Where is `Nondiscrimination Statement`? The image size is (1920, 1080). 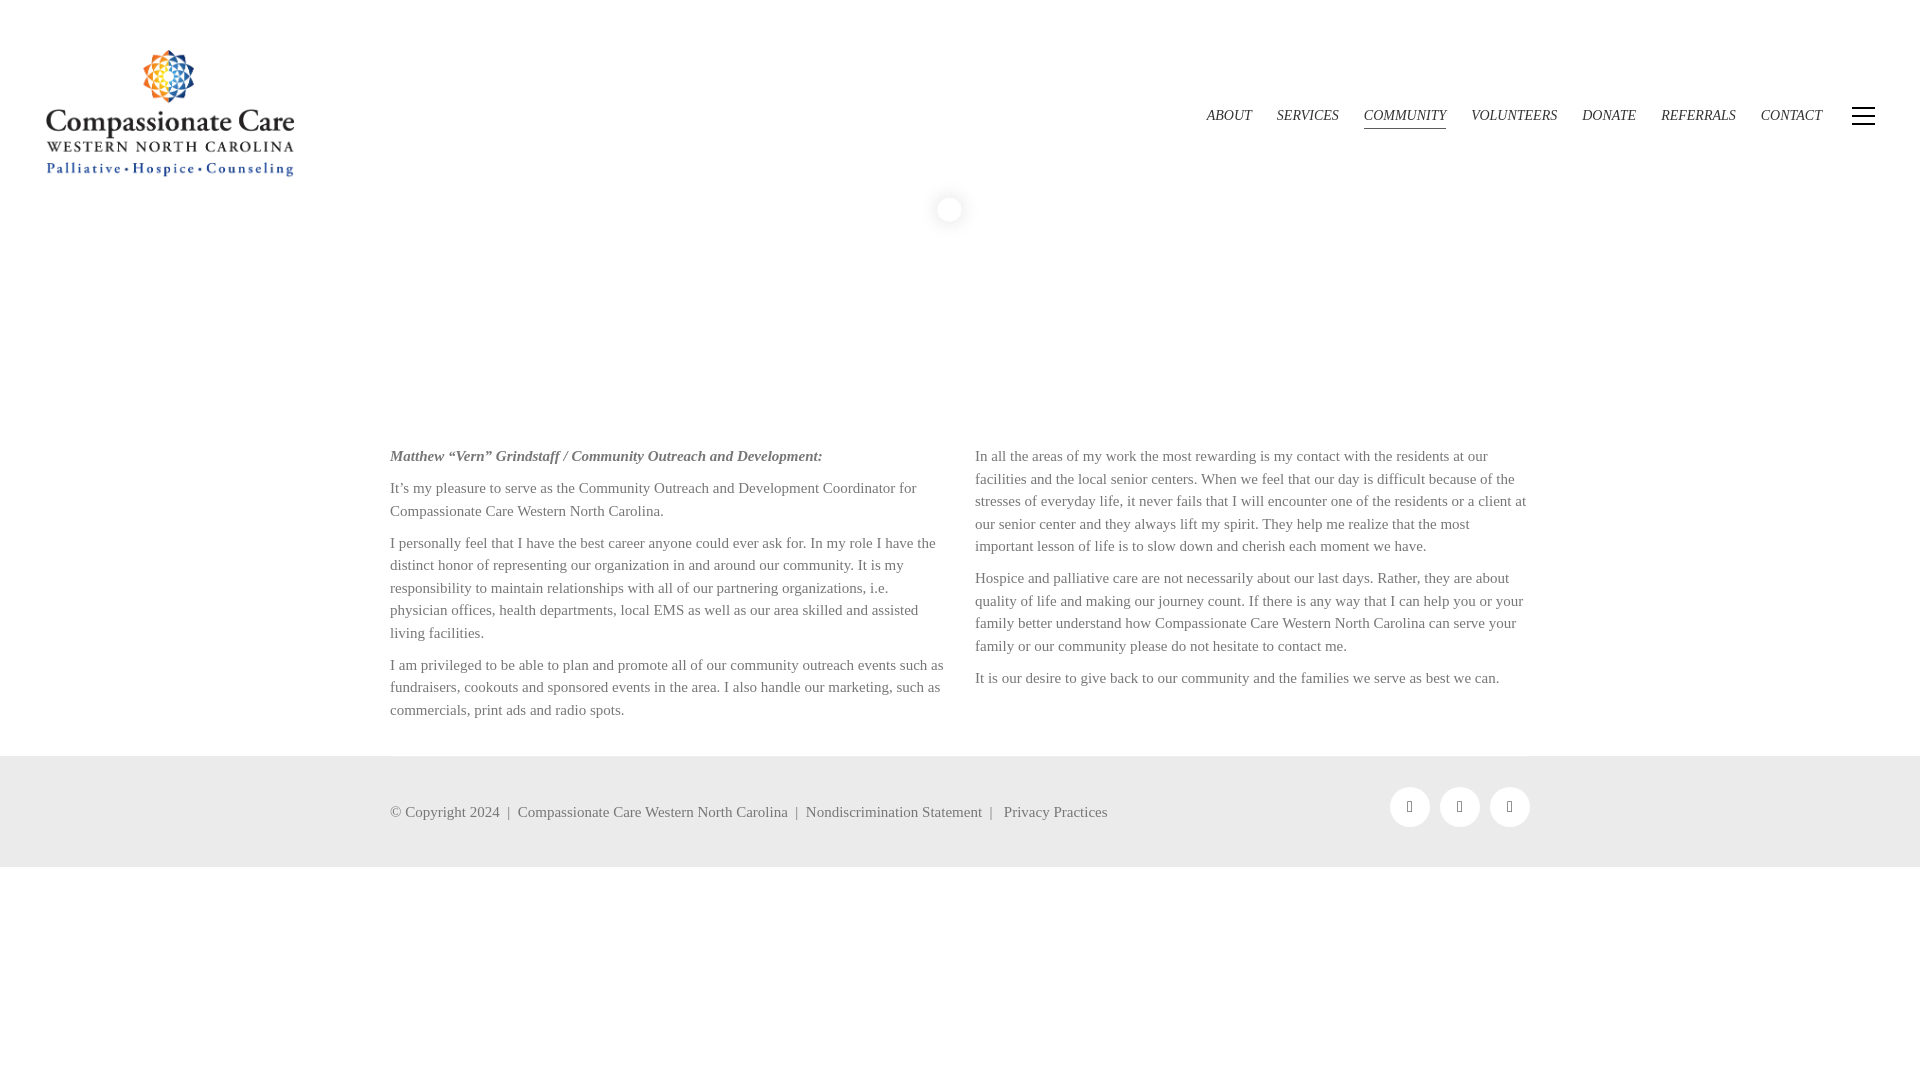 Nondiscrimination Statement is located at coordinates (894, 812).